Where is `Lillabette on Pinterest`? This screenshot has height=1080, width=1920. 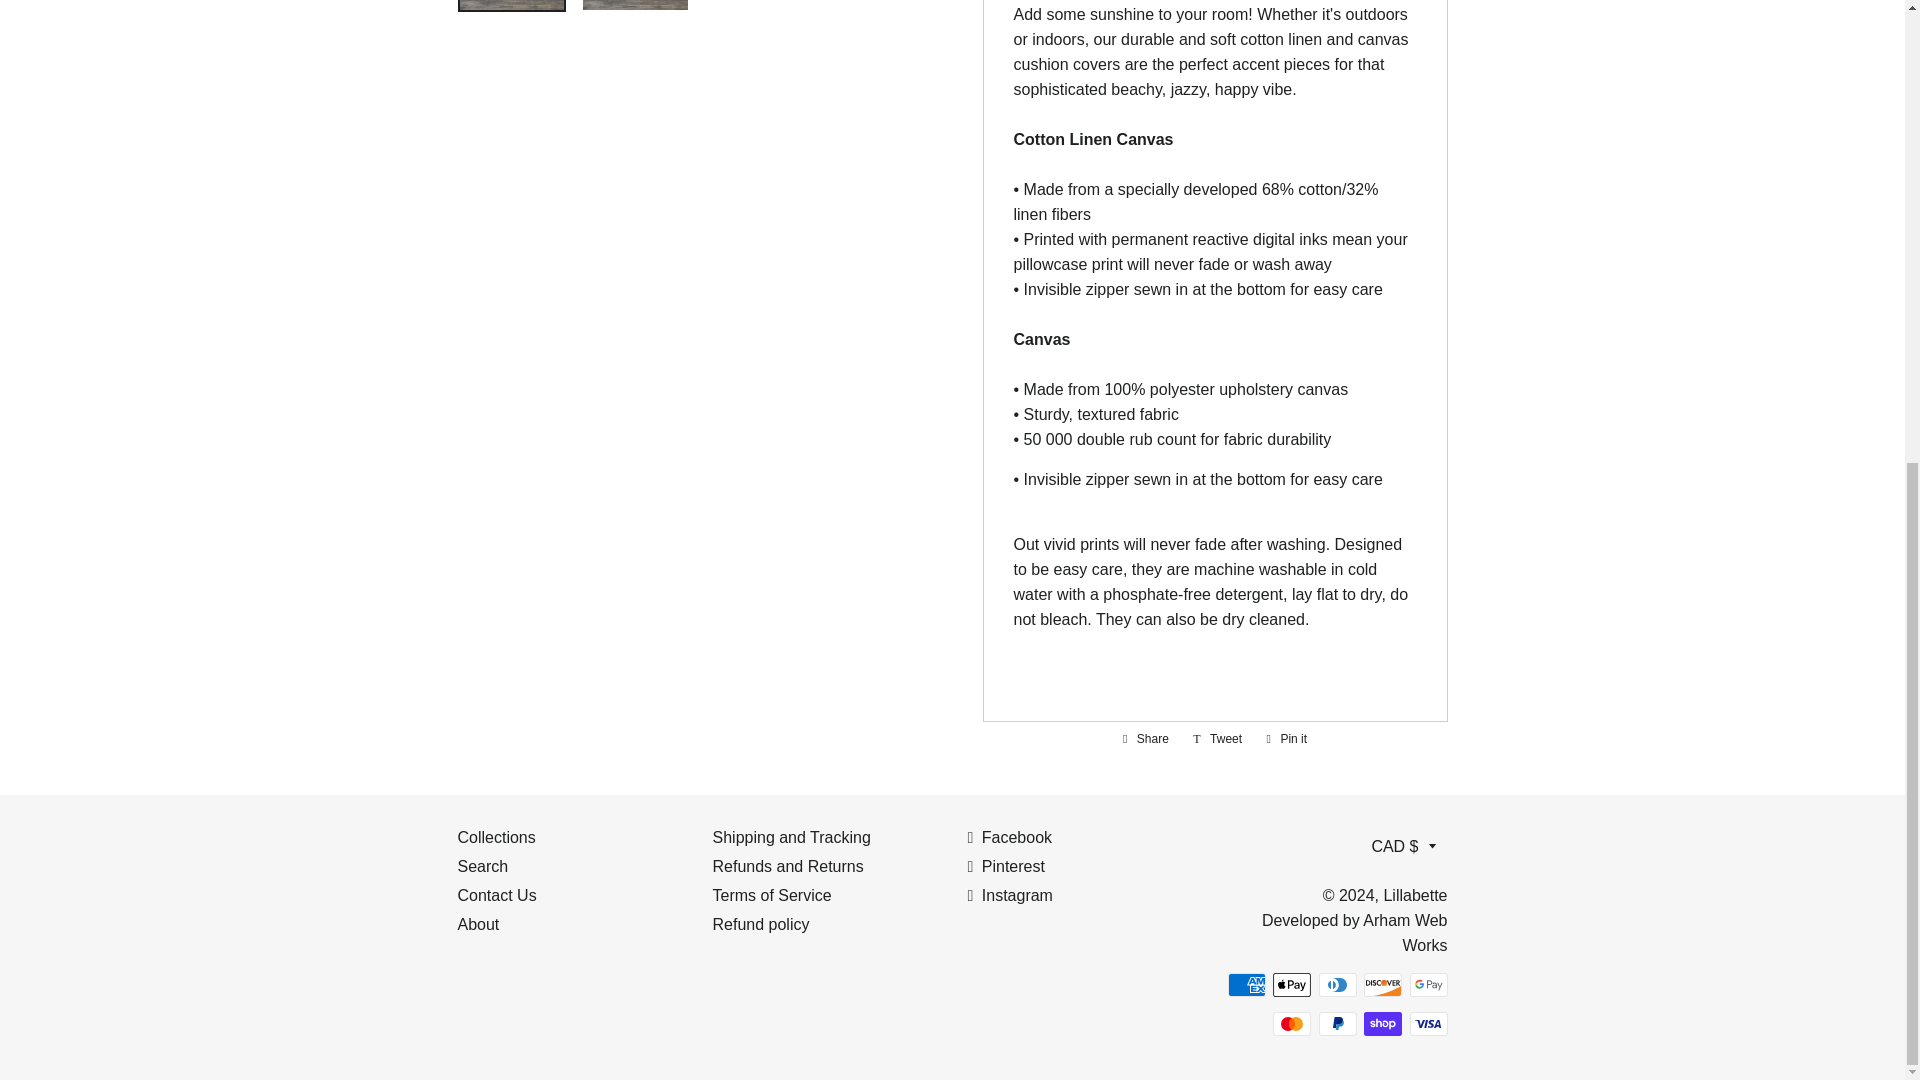
Lillabette on Pinterest is located at coordinates (1006, 866).